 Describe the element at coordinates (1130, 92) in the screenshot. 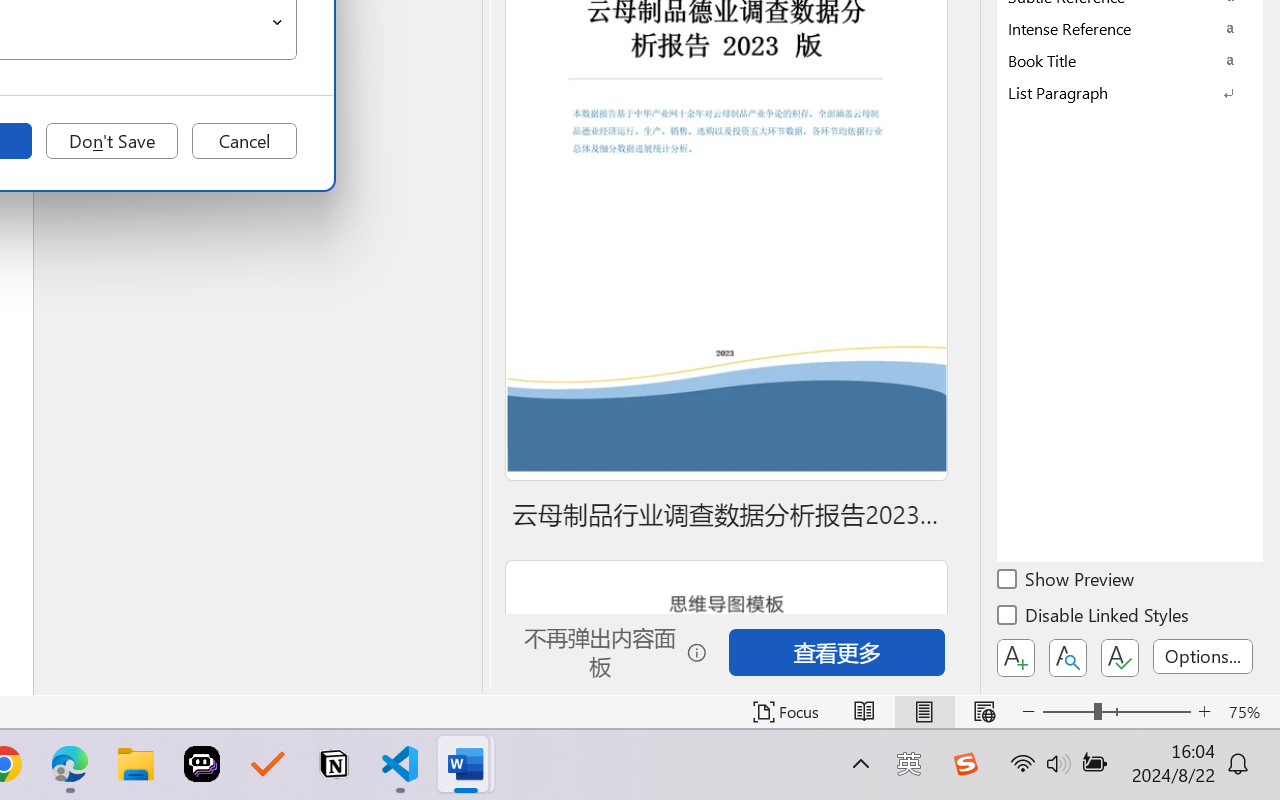

I see `List Paragraph` at that location.